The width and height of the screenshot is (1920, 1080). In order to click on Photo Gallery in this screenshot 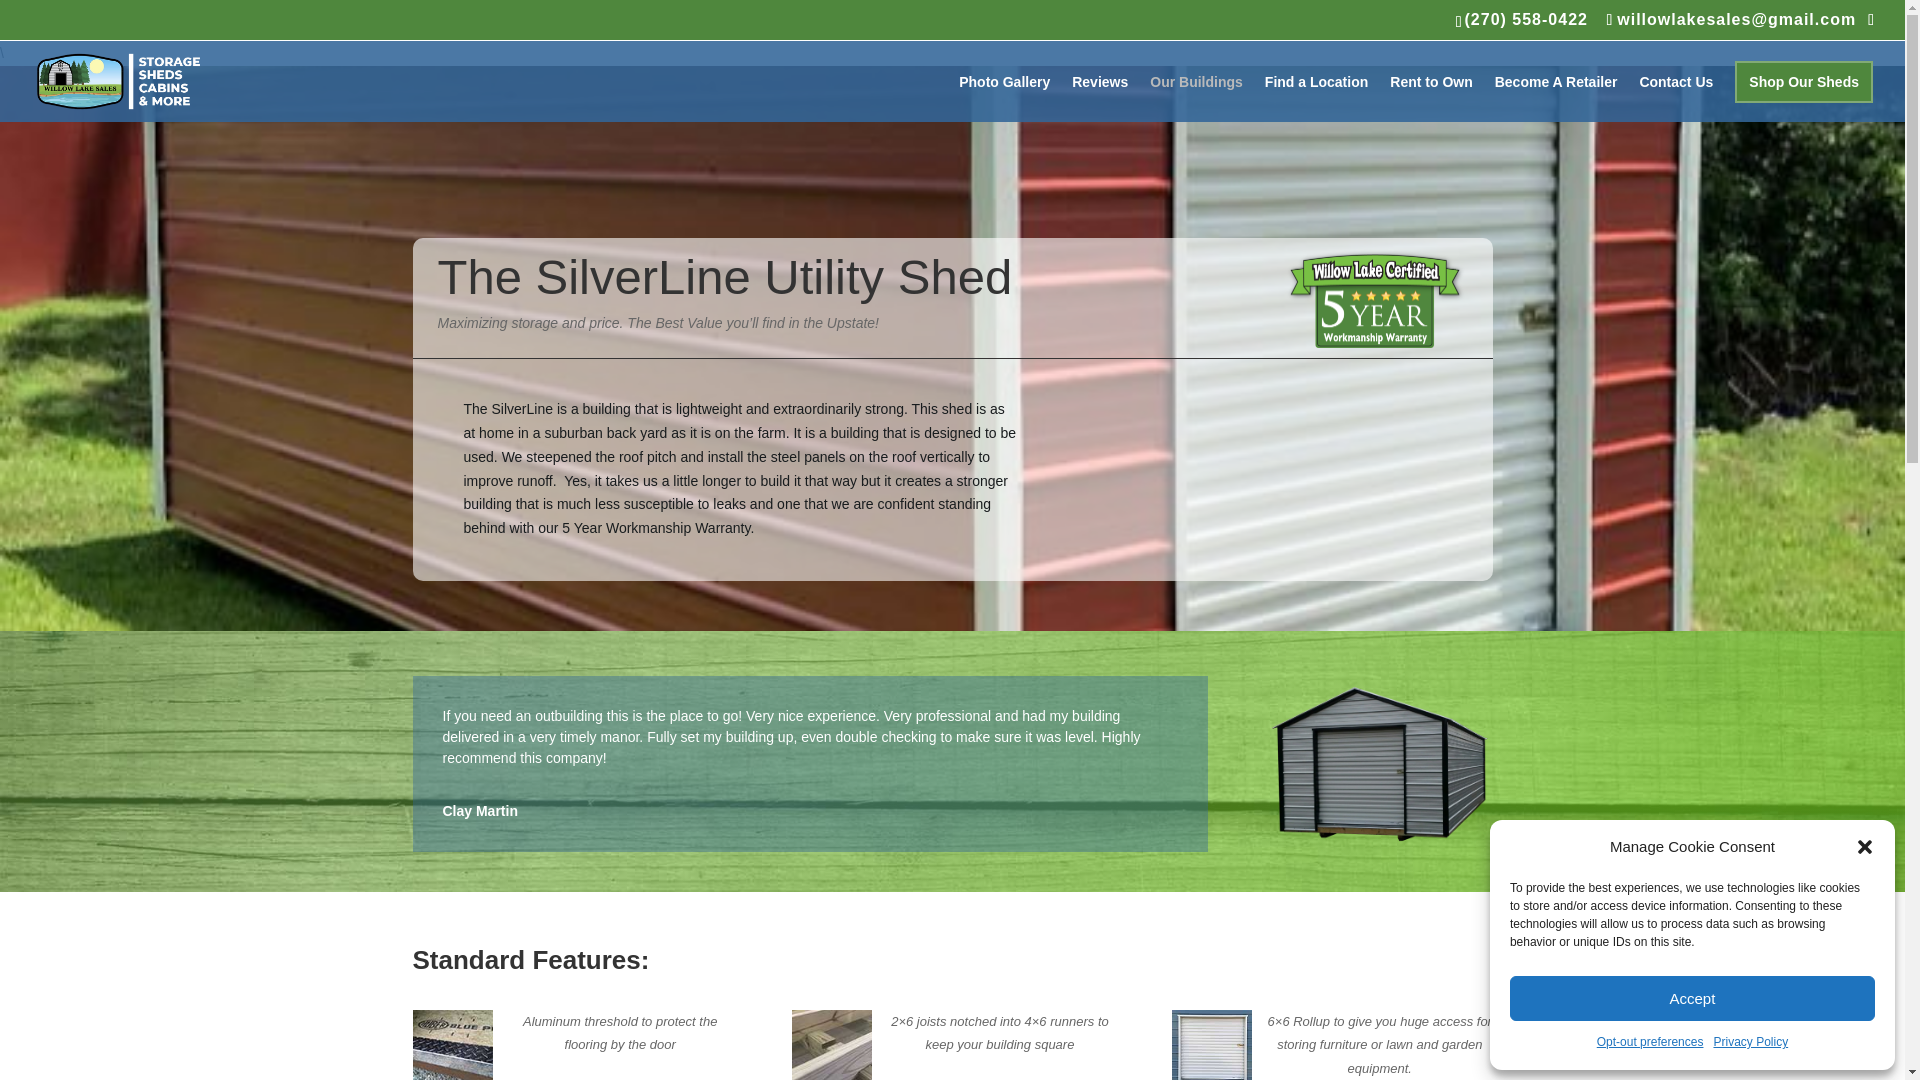, I will do `click(1004, 98)`.